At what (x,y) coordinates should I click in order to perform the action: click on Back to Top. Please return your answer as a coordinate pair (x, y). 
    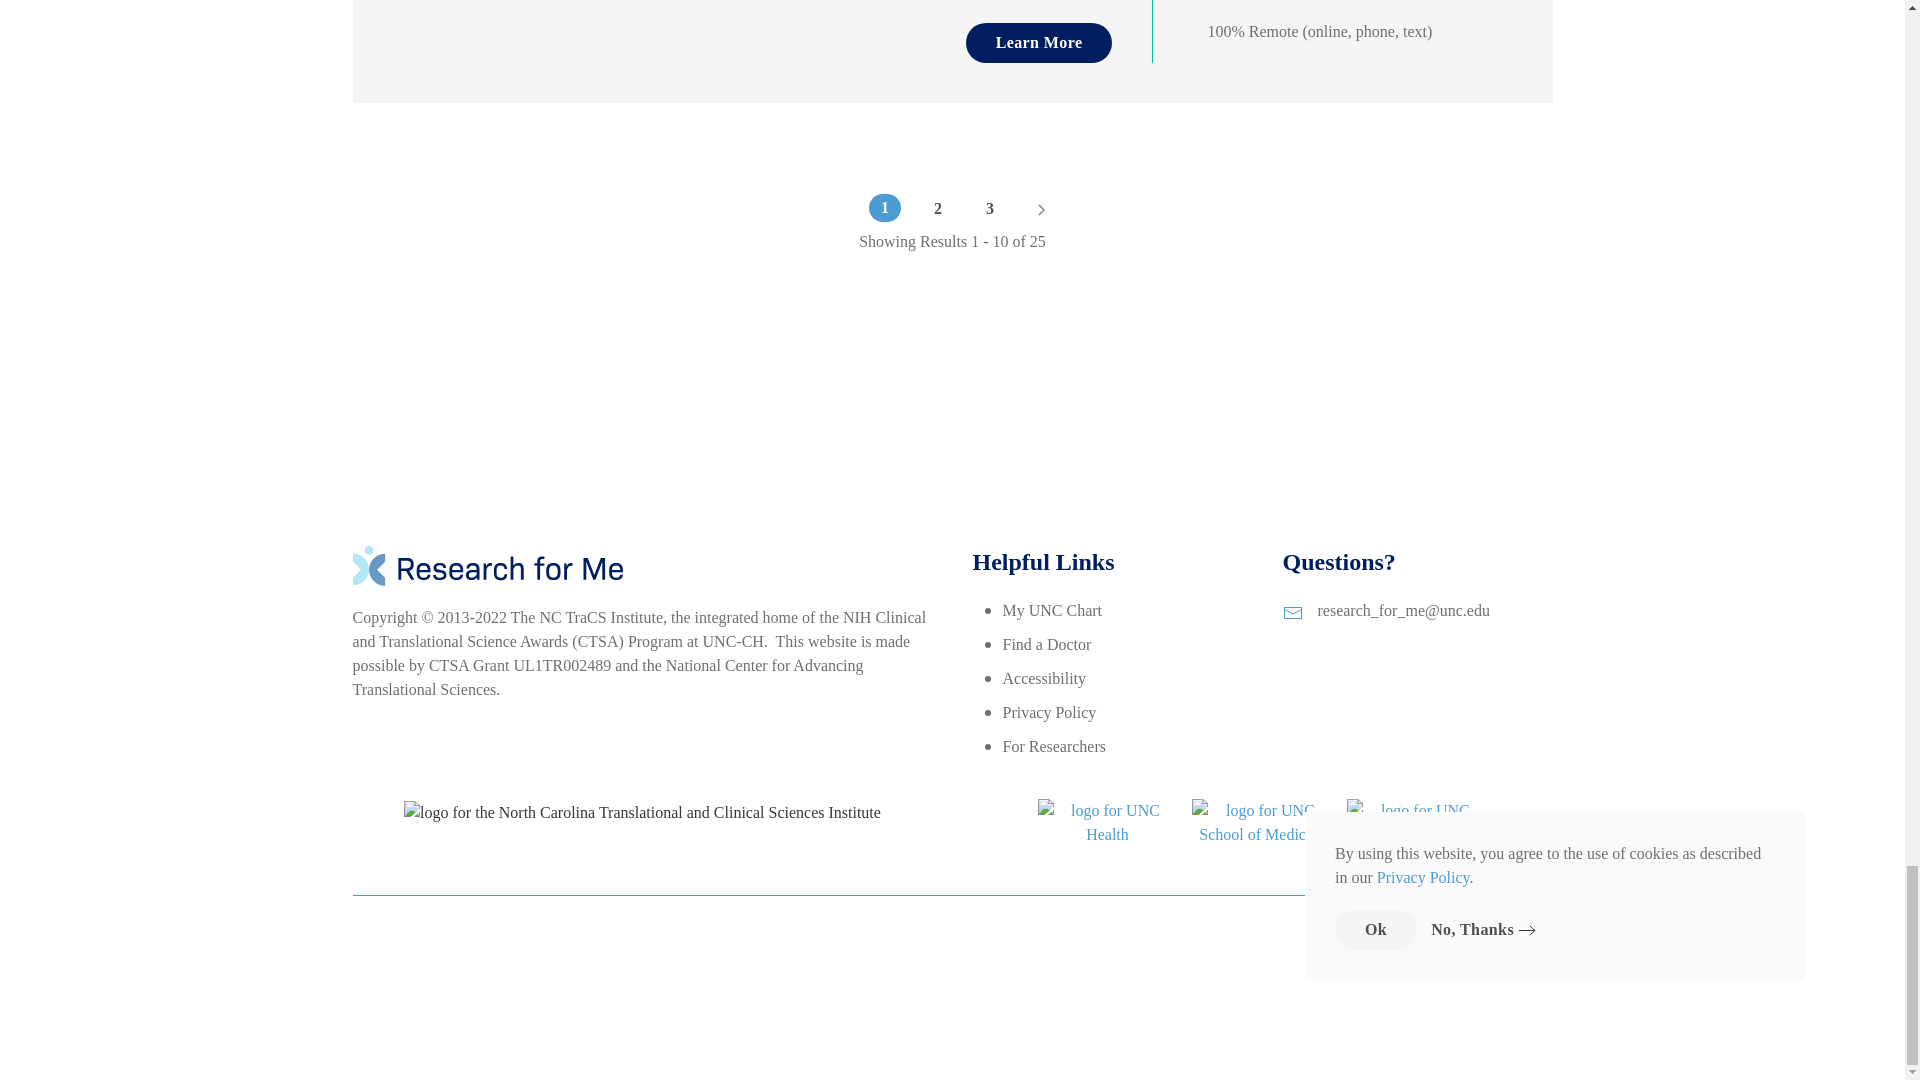
    Looking at the image, I should click on (1538, 928).